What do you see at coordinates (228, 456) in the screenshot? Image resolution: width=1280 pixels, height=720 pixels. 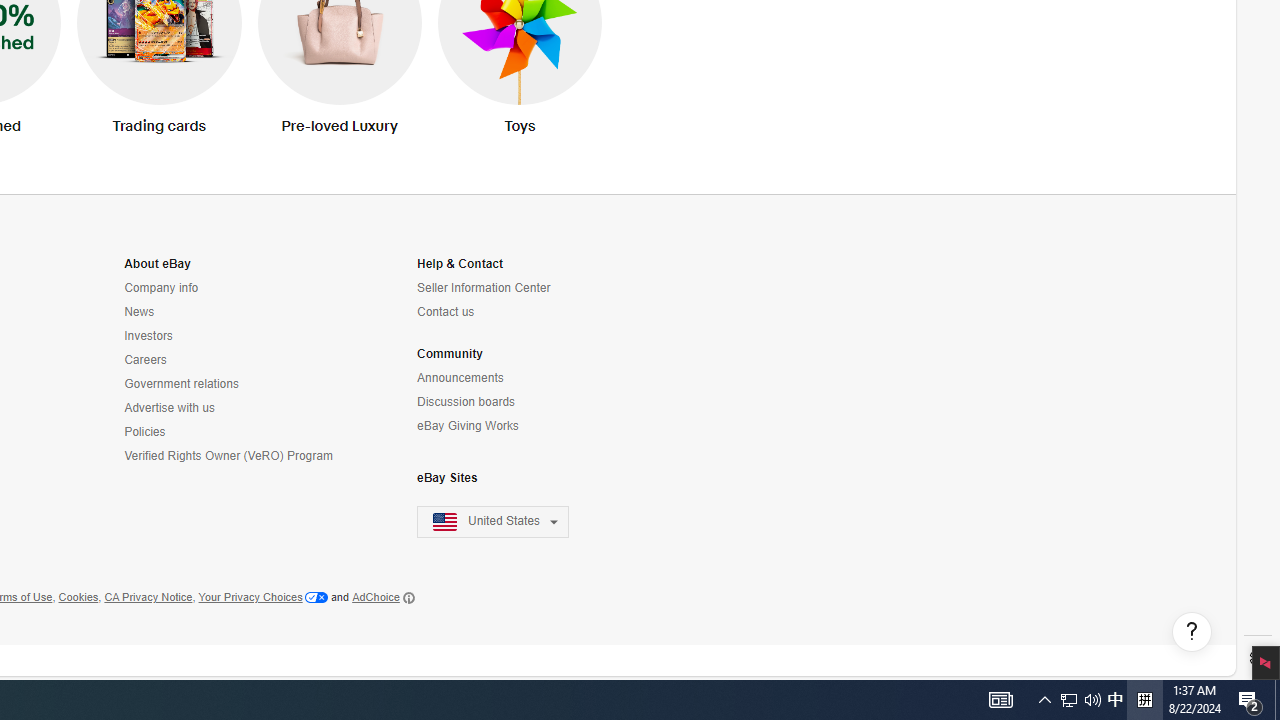 I see `Verified Rights Owner (VeRO) Program` at bounding box center [228, 456].